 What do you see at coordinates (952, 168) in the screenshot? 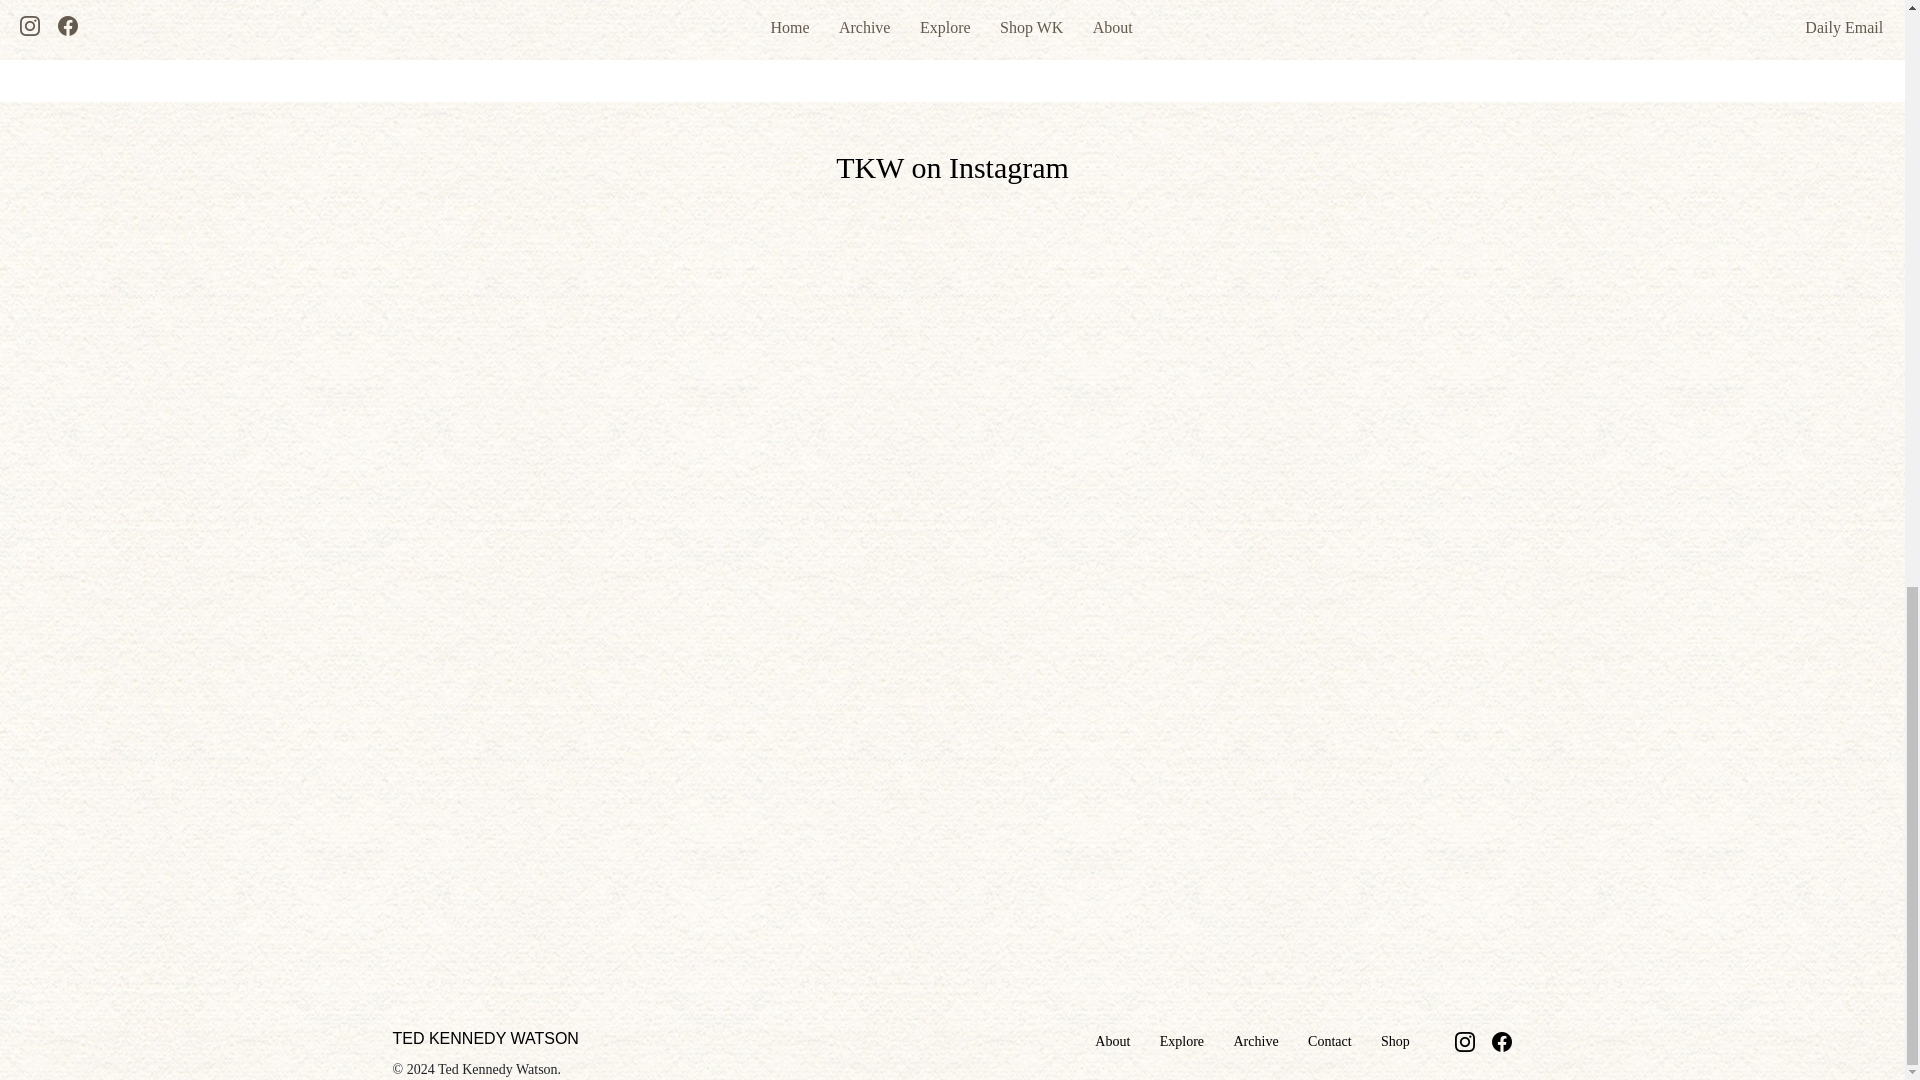
I see `TKW on Instagram` at bounding box center [952, 168].